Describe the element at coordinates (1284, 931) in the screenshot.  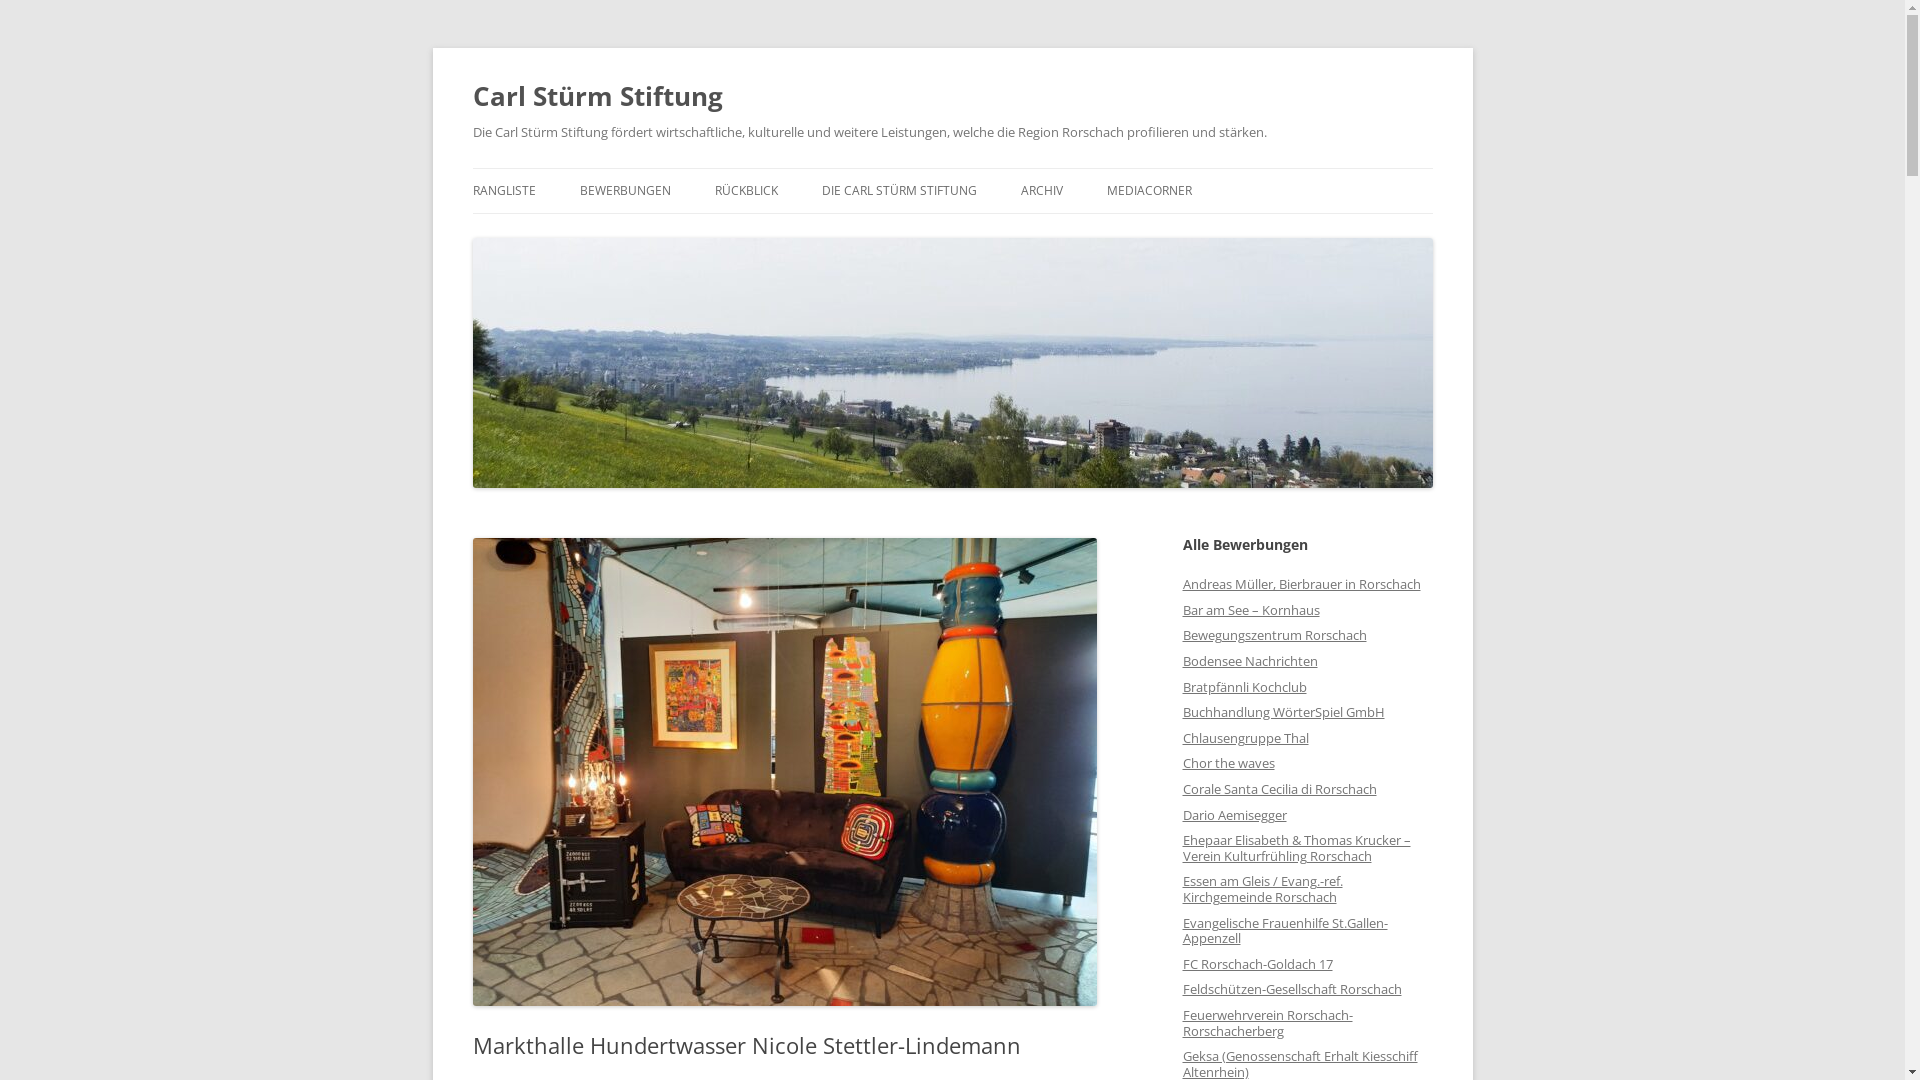
I see `Evangelische Frauenhilfe St.Gallen-Appenzell` at that location.